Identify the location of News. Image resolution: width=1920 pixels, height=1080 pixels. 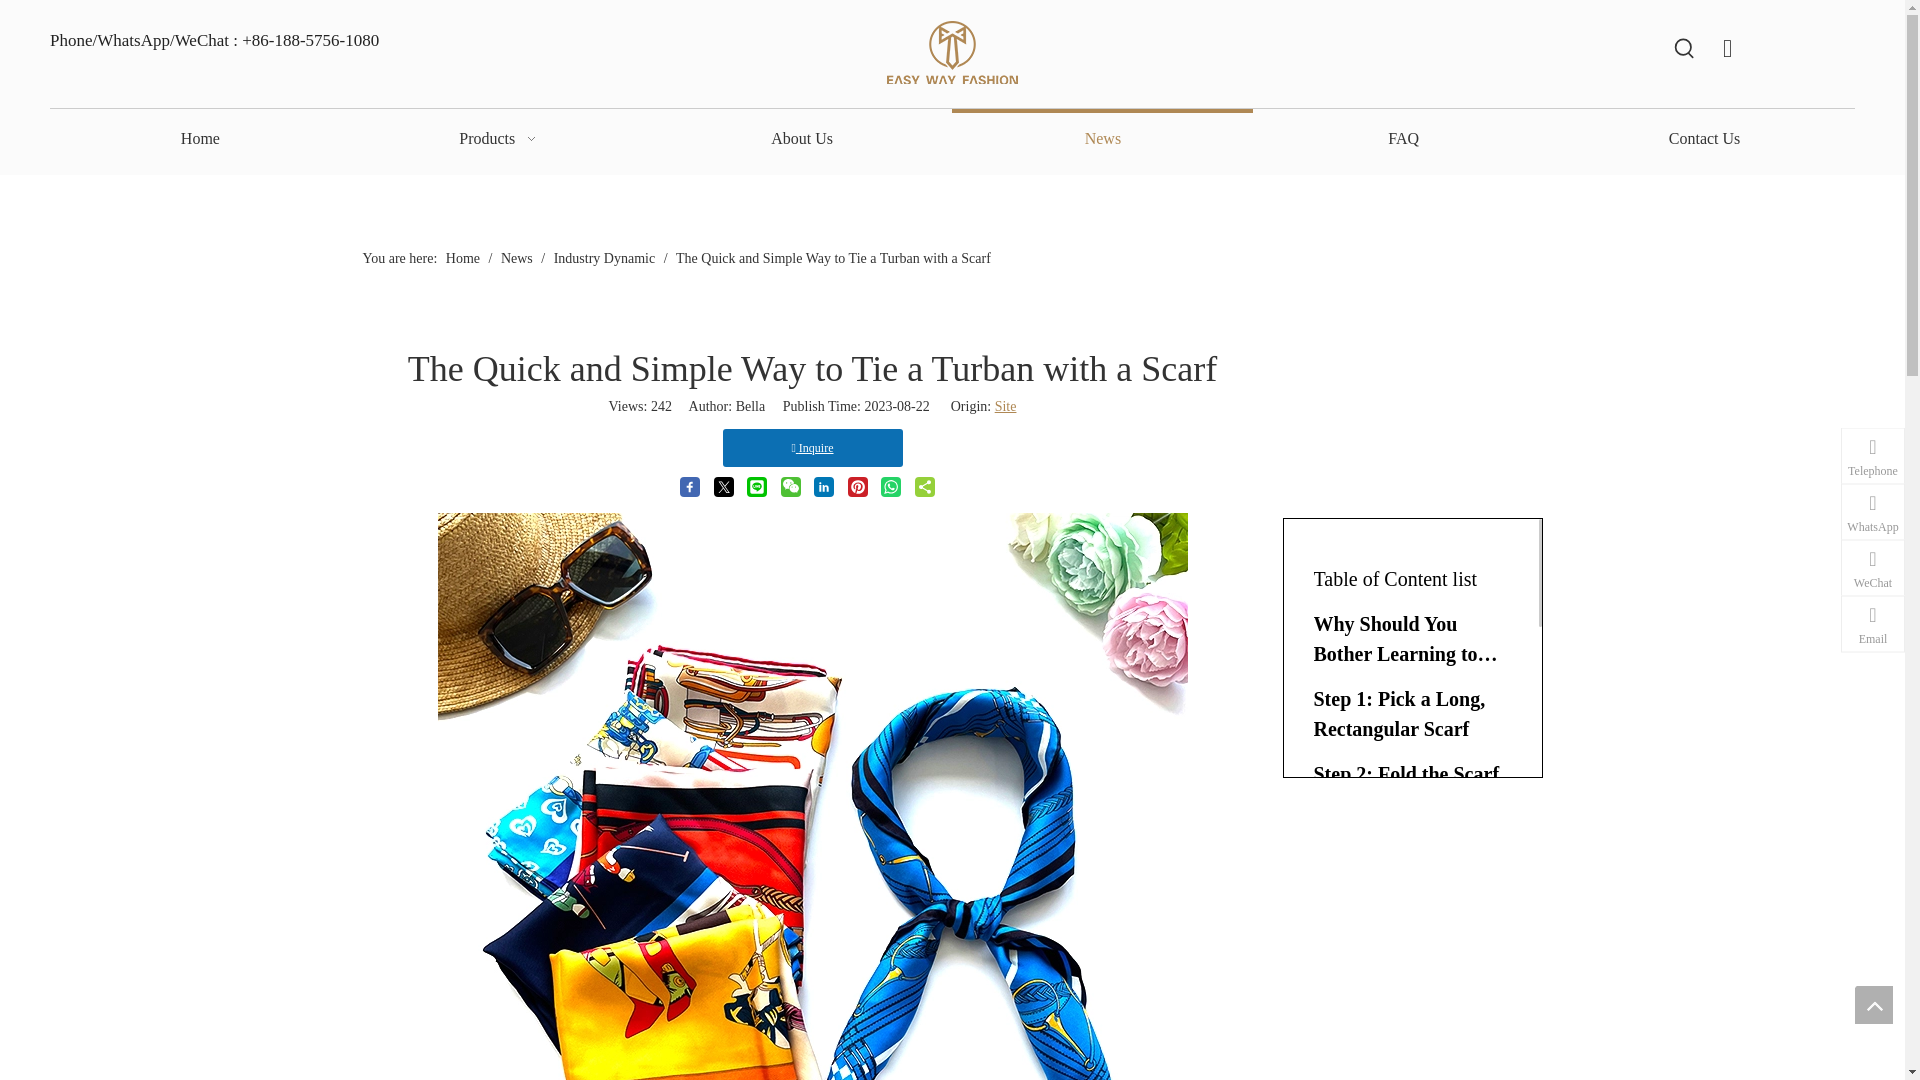
(1102, 138).